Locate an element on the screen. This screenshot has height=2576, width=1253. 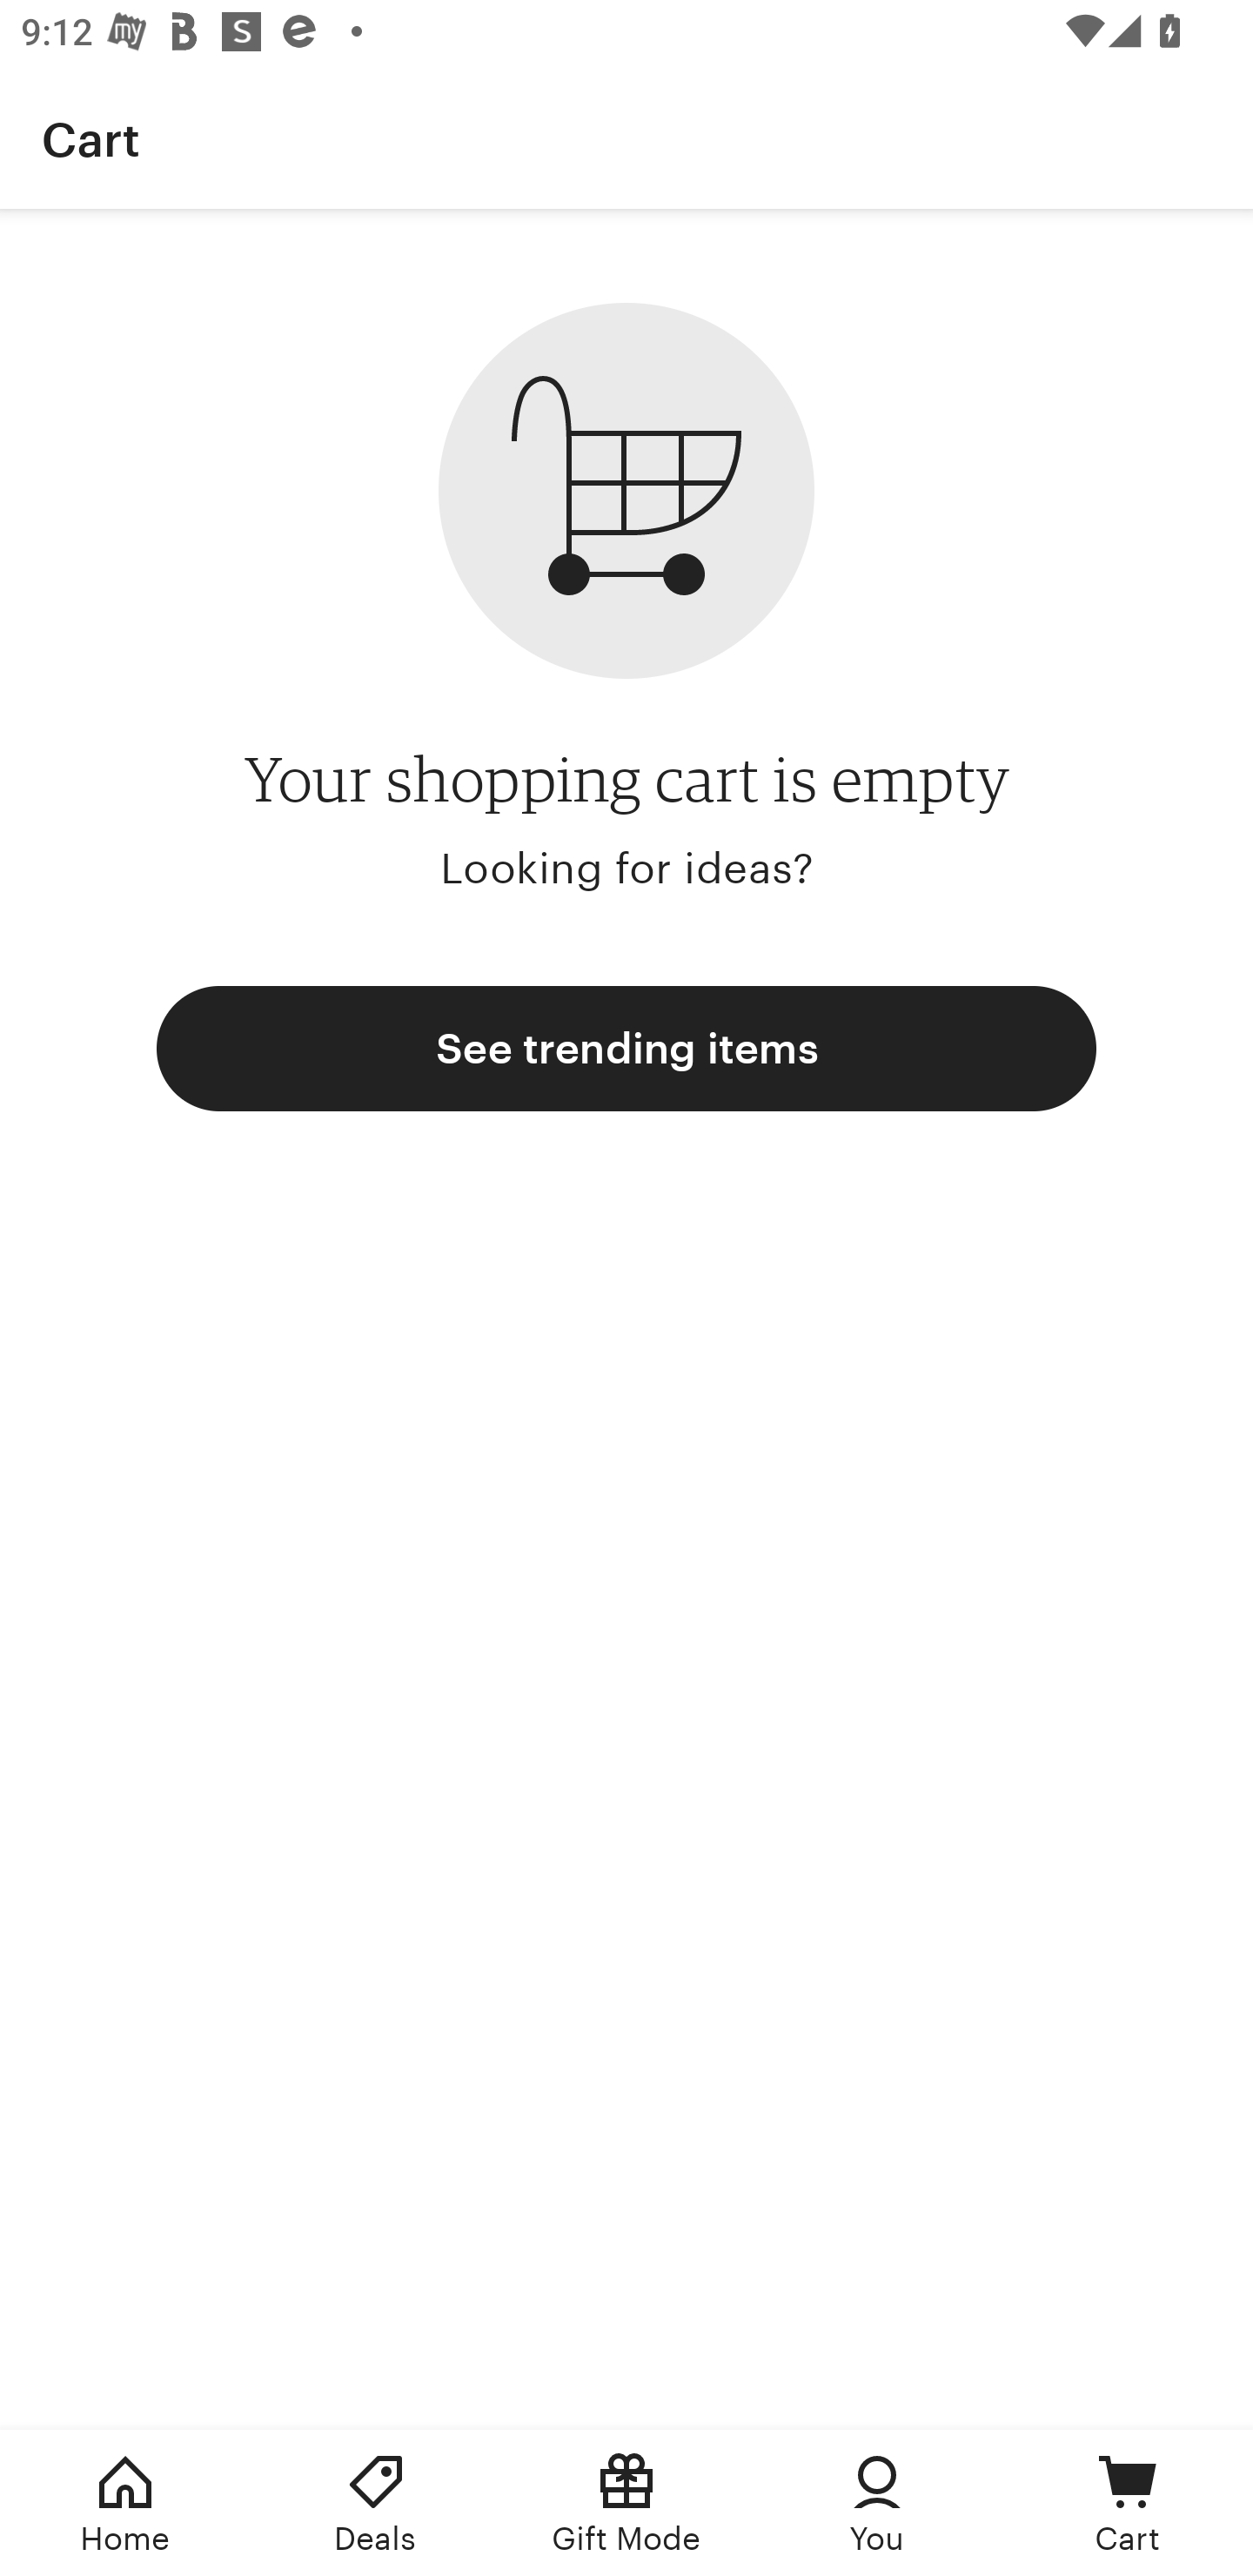
Home is located at coordinates (125, 2503).